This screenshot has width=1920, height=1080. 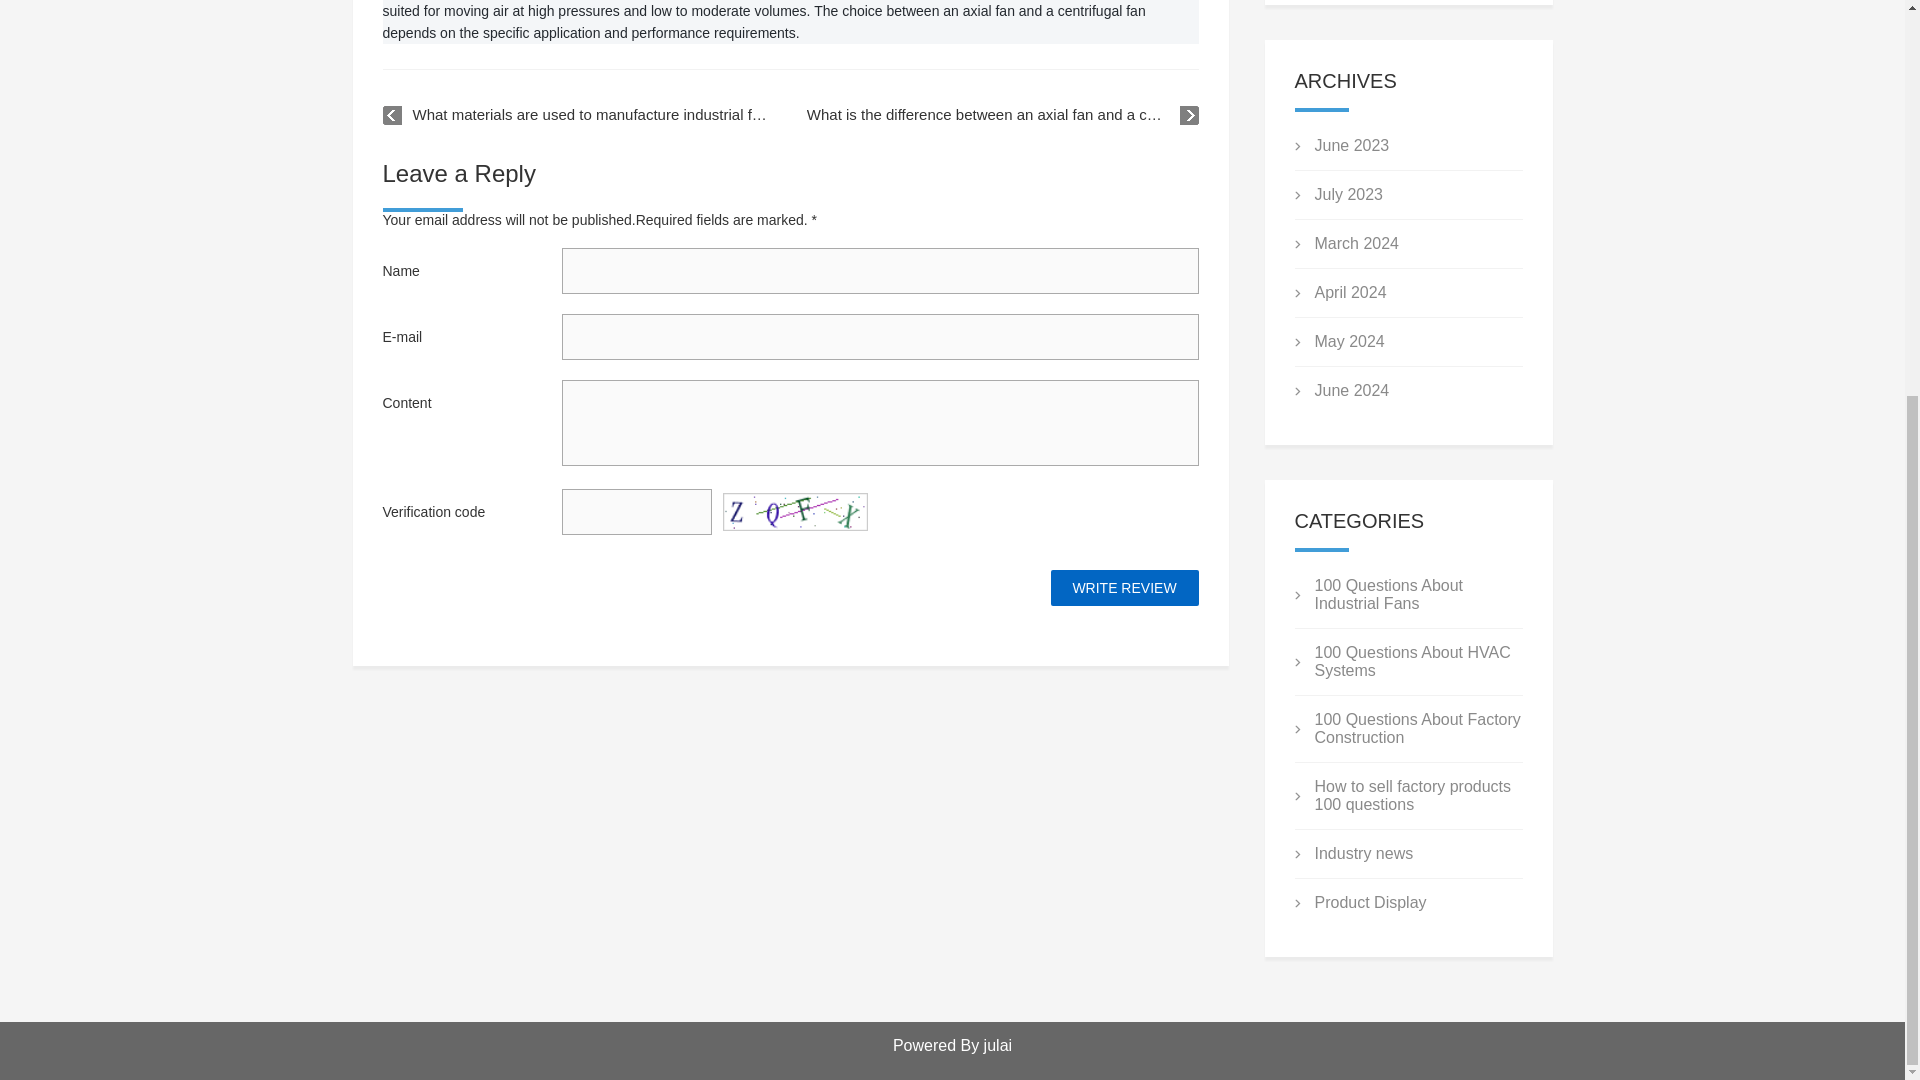 What do you see at coordinates (1416, 728) in the screenshot?
I see `100 Questions About Factory Construction` at bounding box center [1416, 728].